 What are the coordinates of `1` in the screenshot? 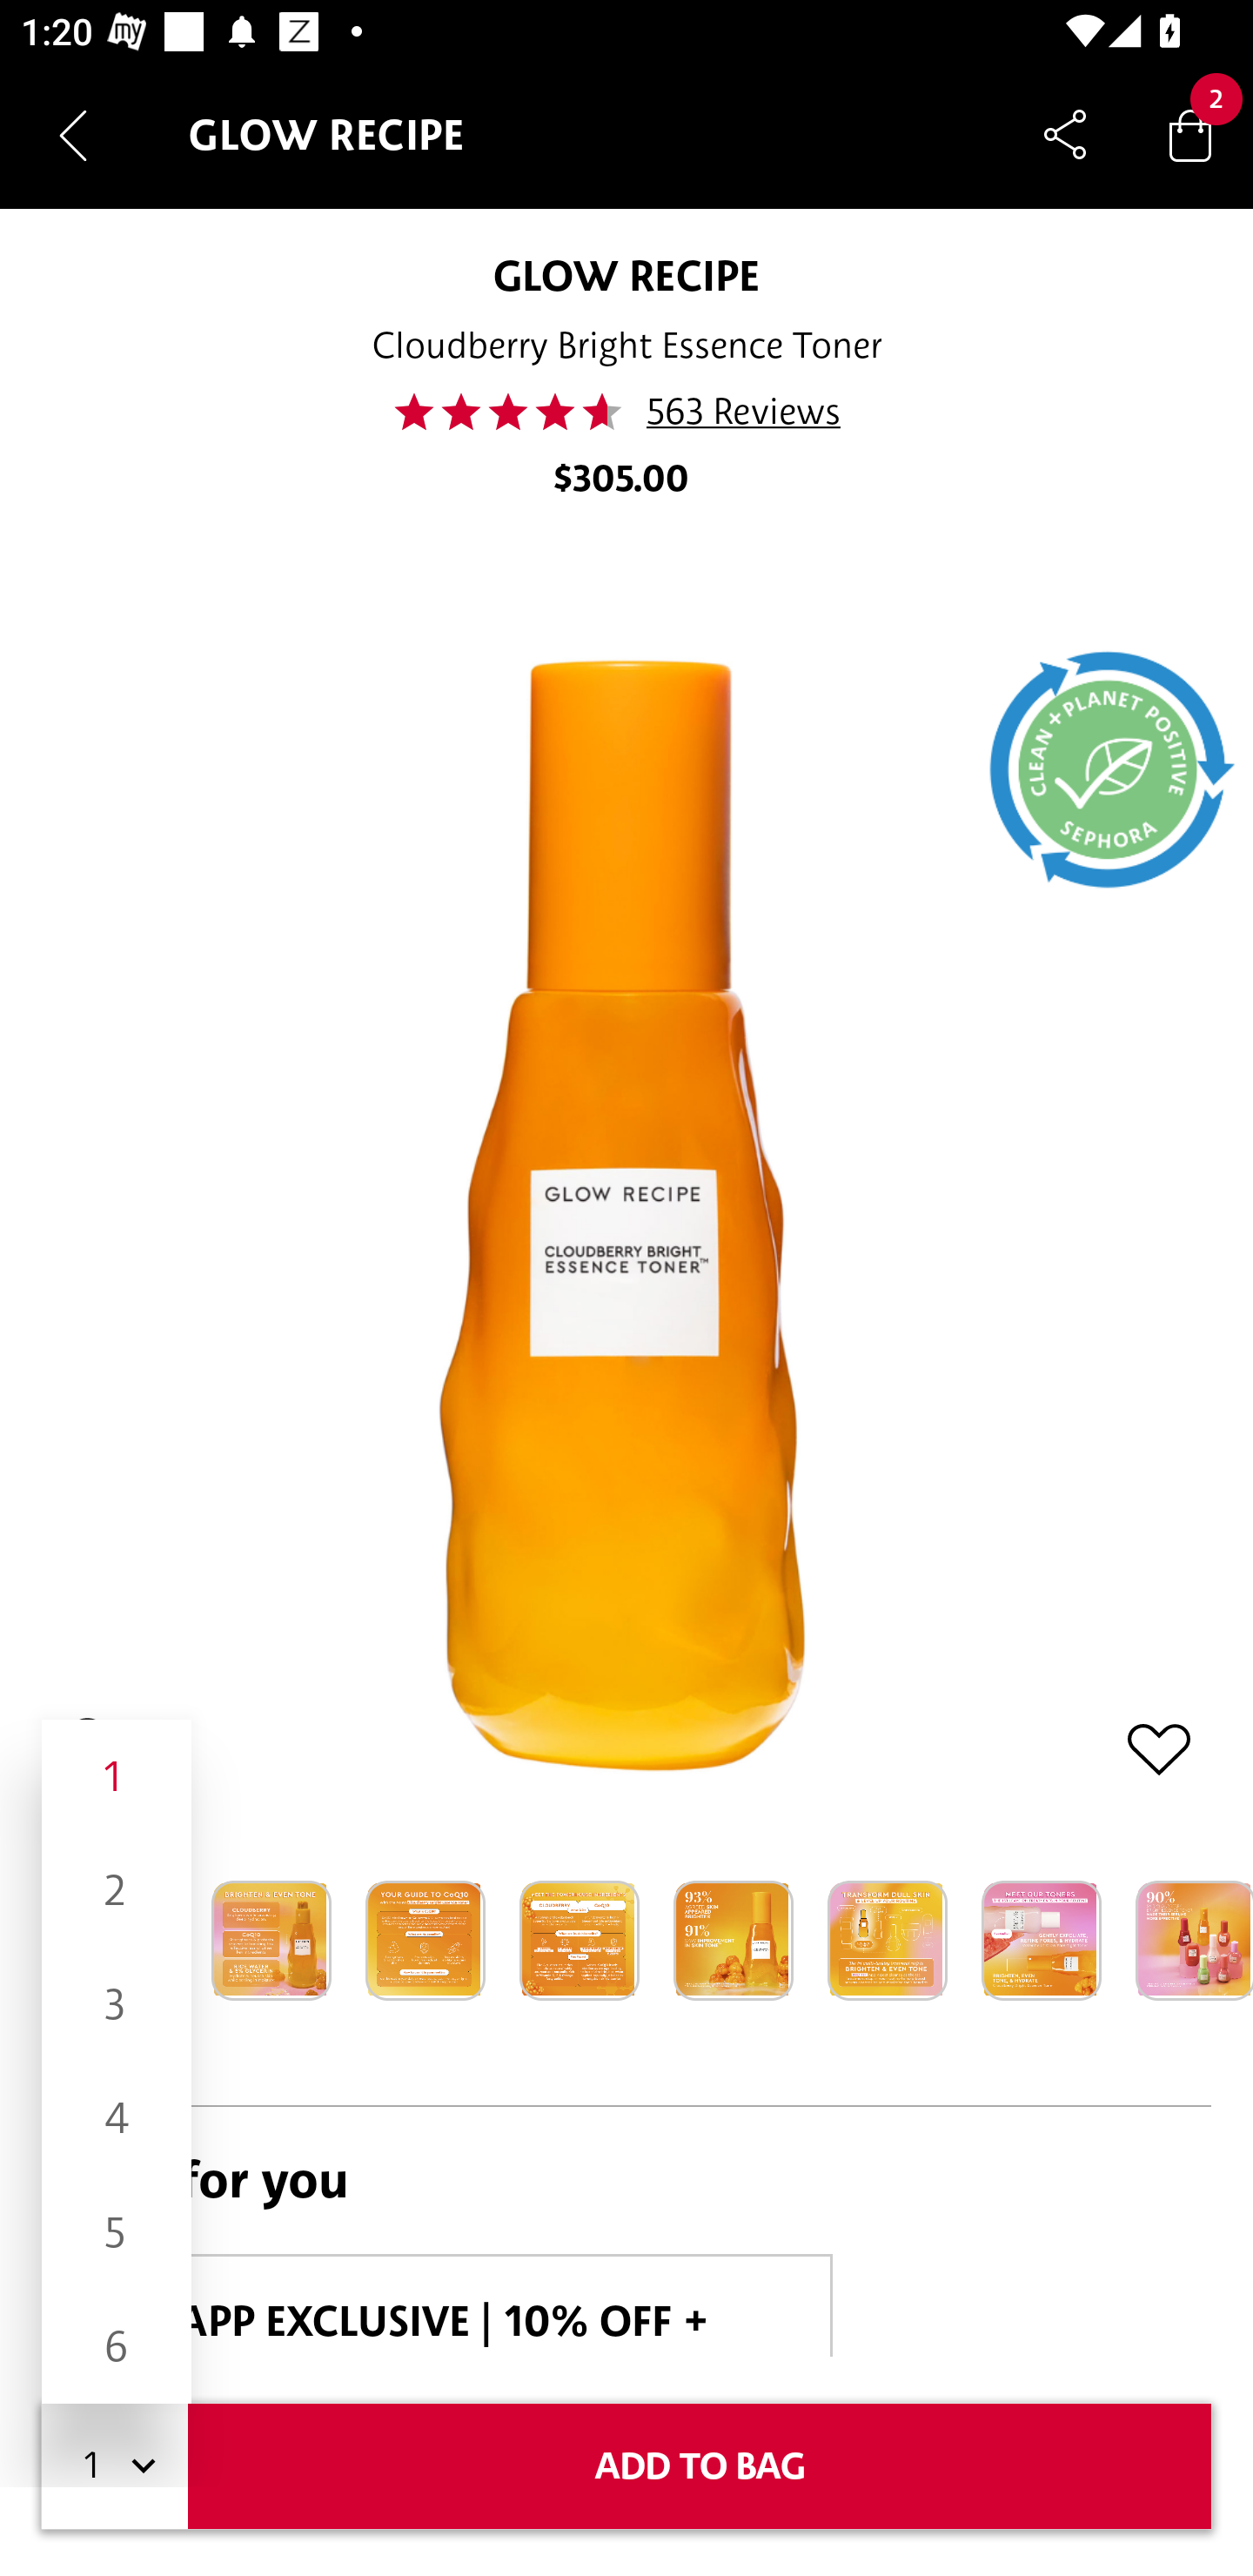 It's located at (117, 1777).